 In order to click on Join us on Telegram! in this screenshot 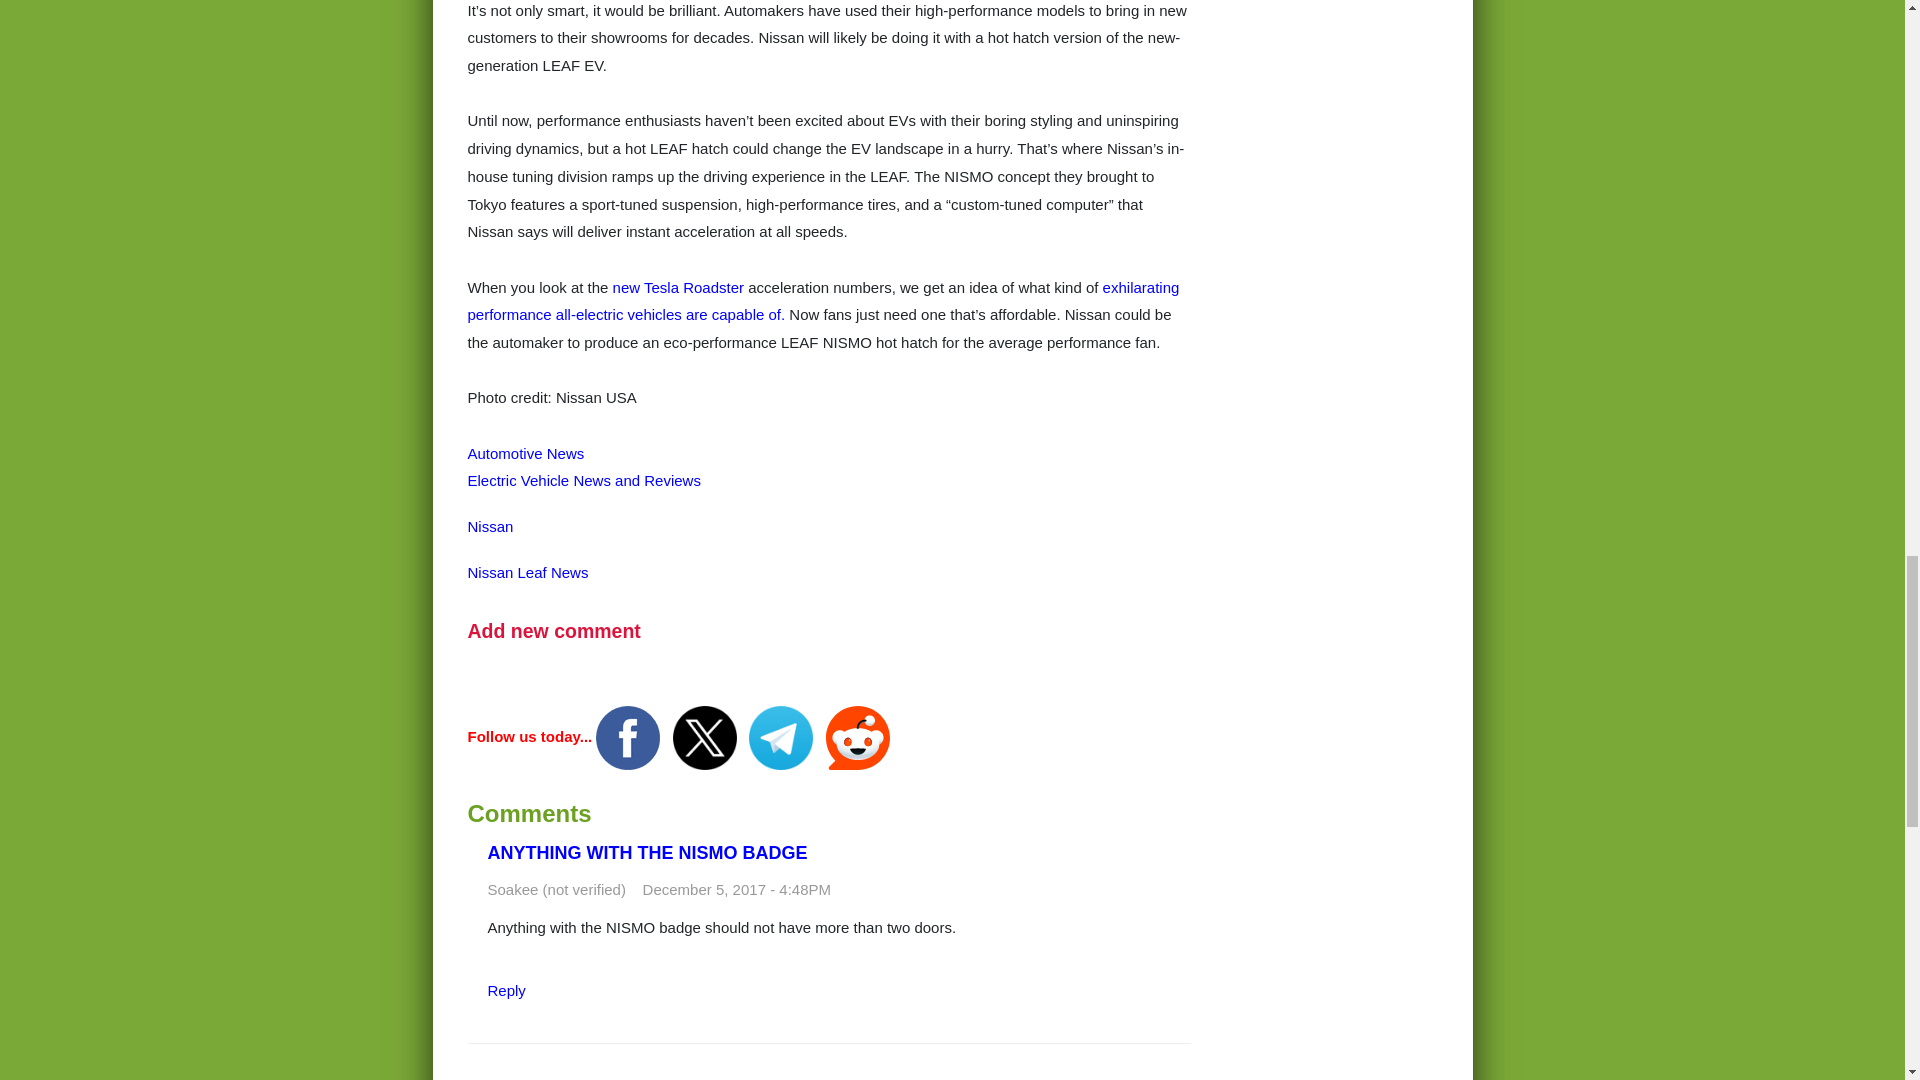, I will do `click(782, 736)`.